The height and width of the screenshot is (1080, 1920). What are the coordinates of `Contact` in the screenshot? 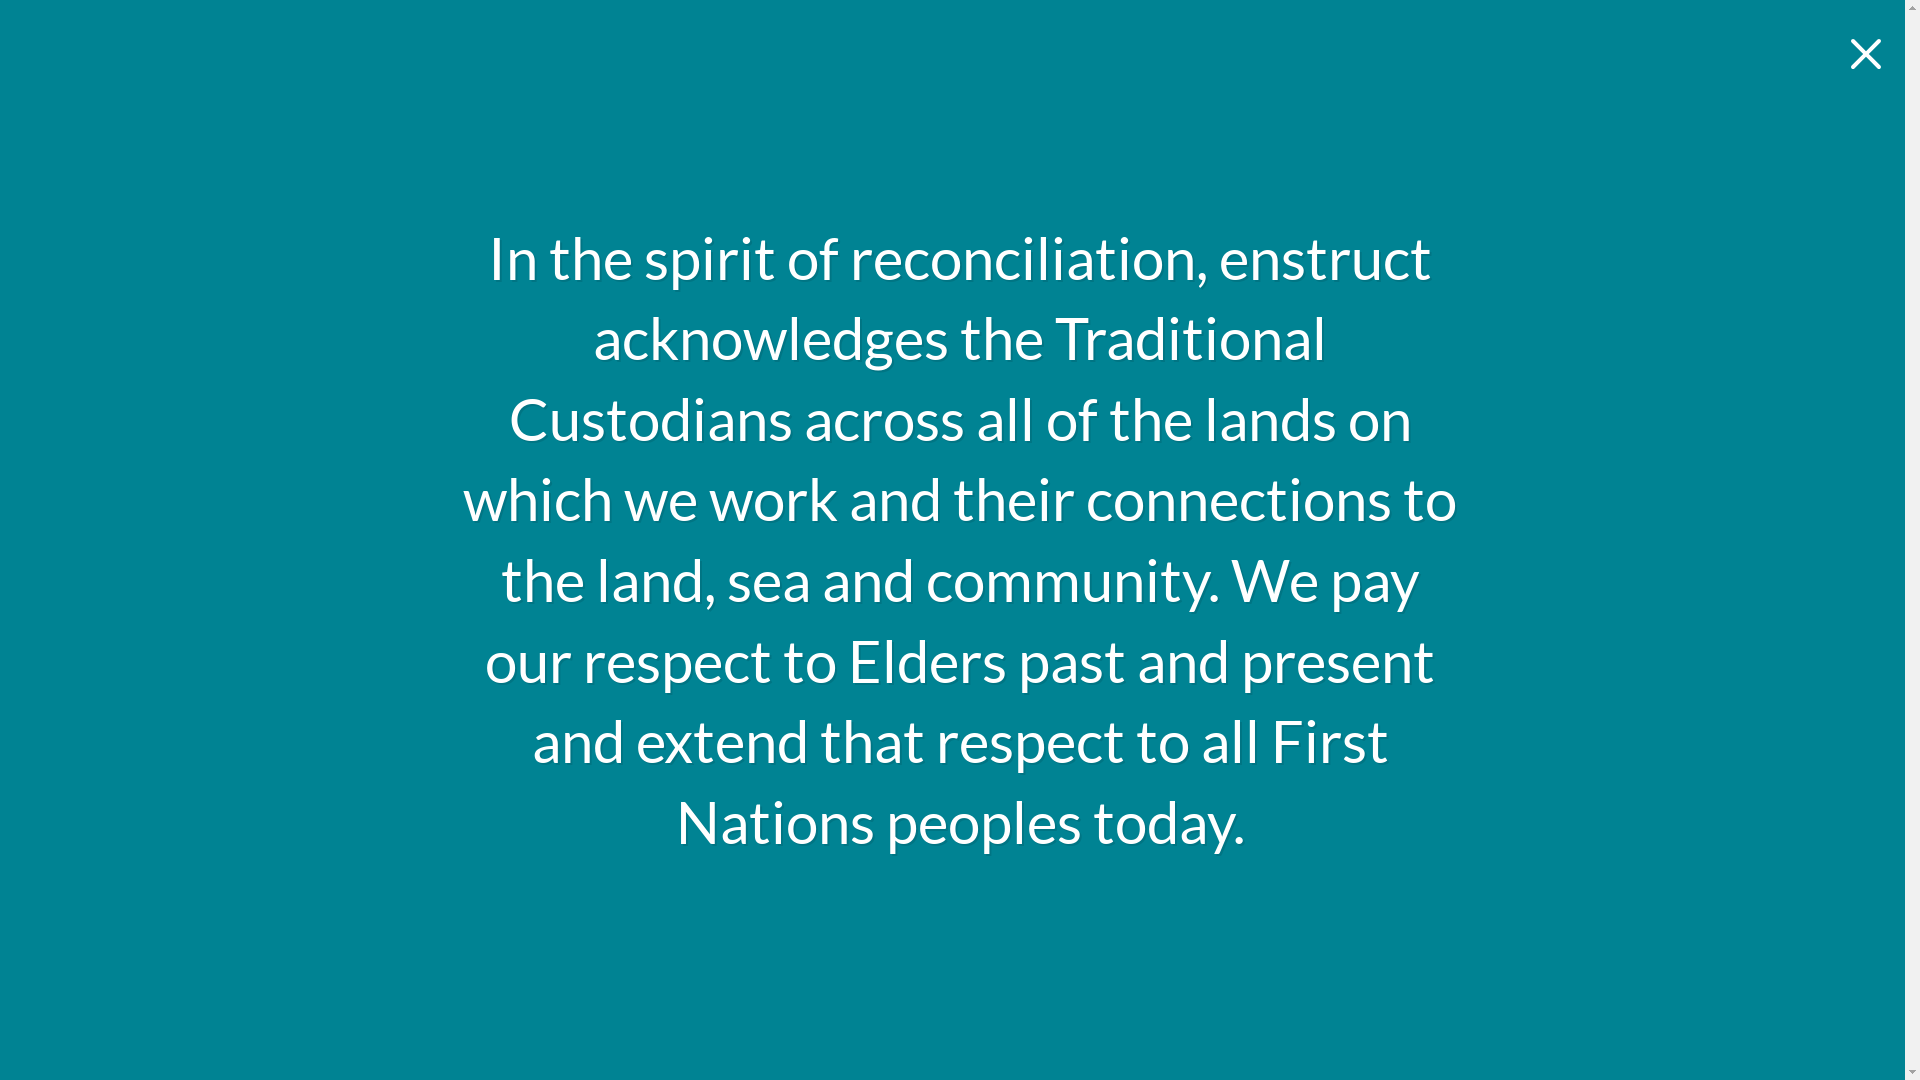 It's located at (1334, 111).